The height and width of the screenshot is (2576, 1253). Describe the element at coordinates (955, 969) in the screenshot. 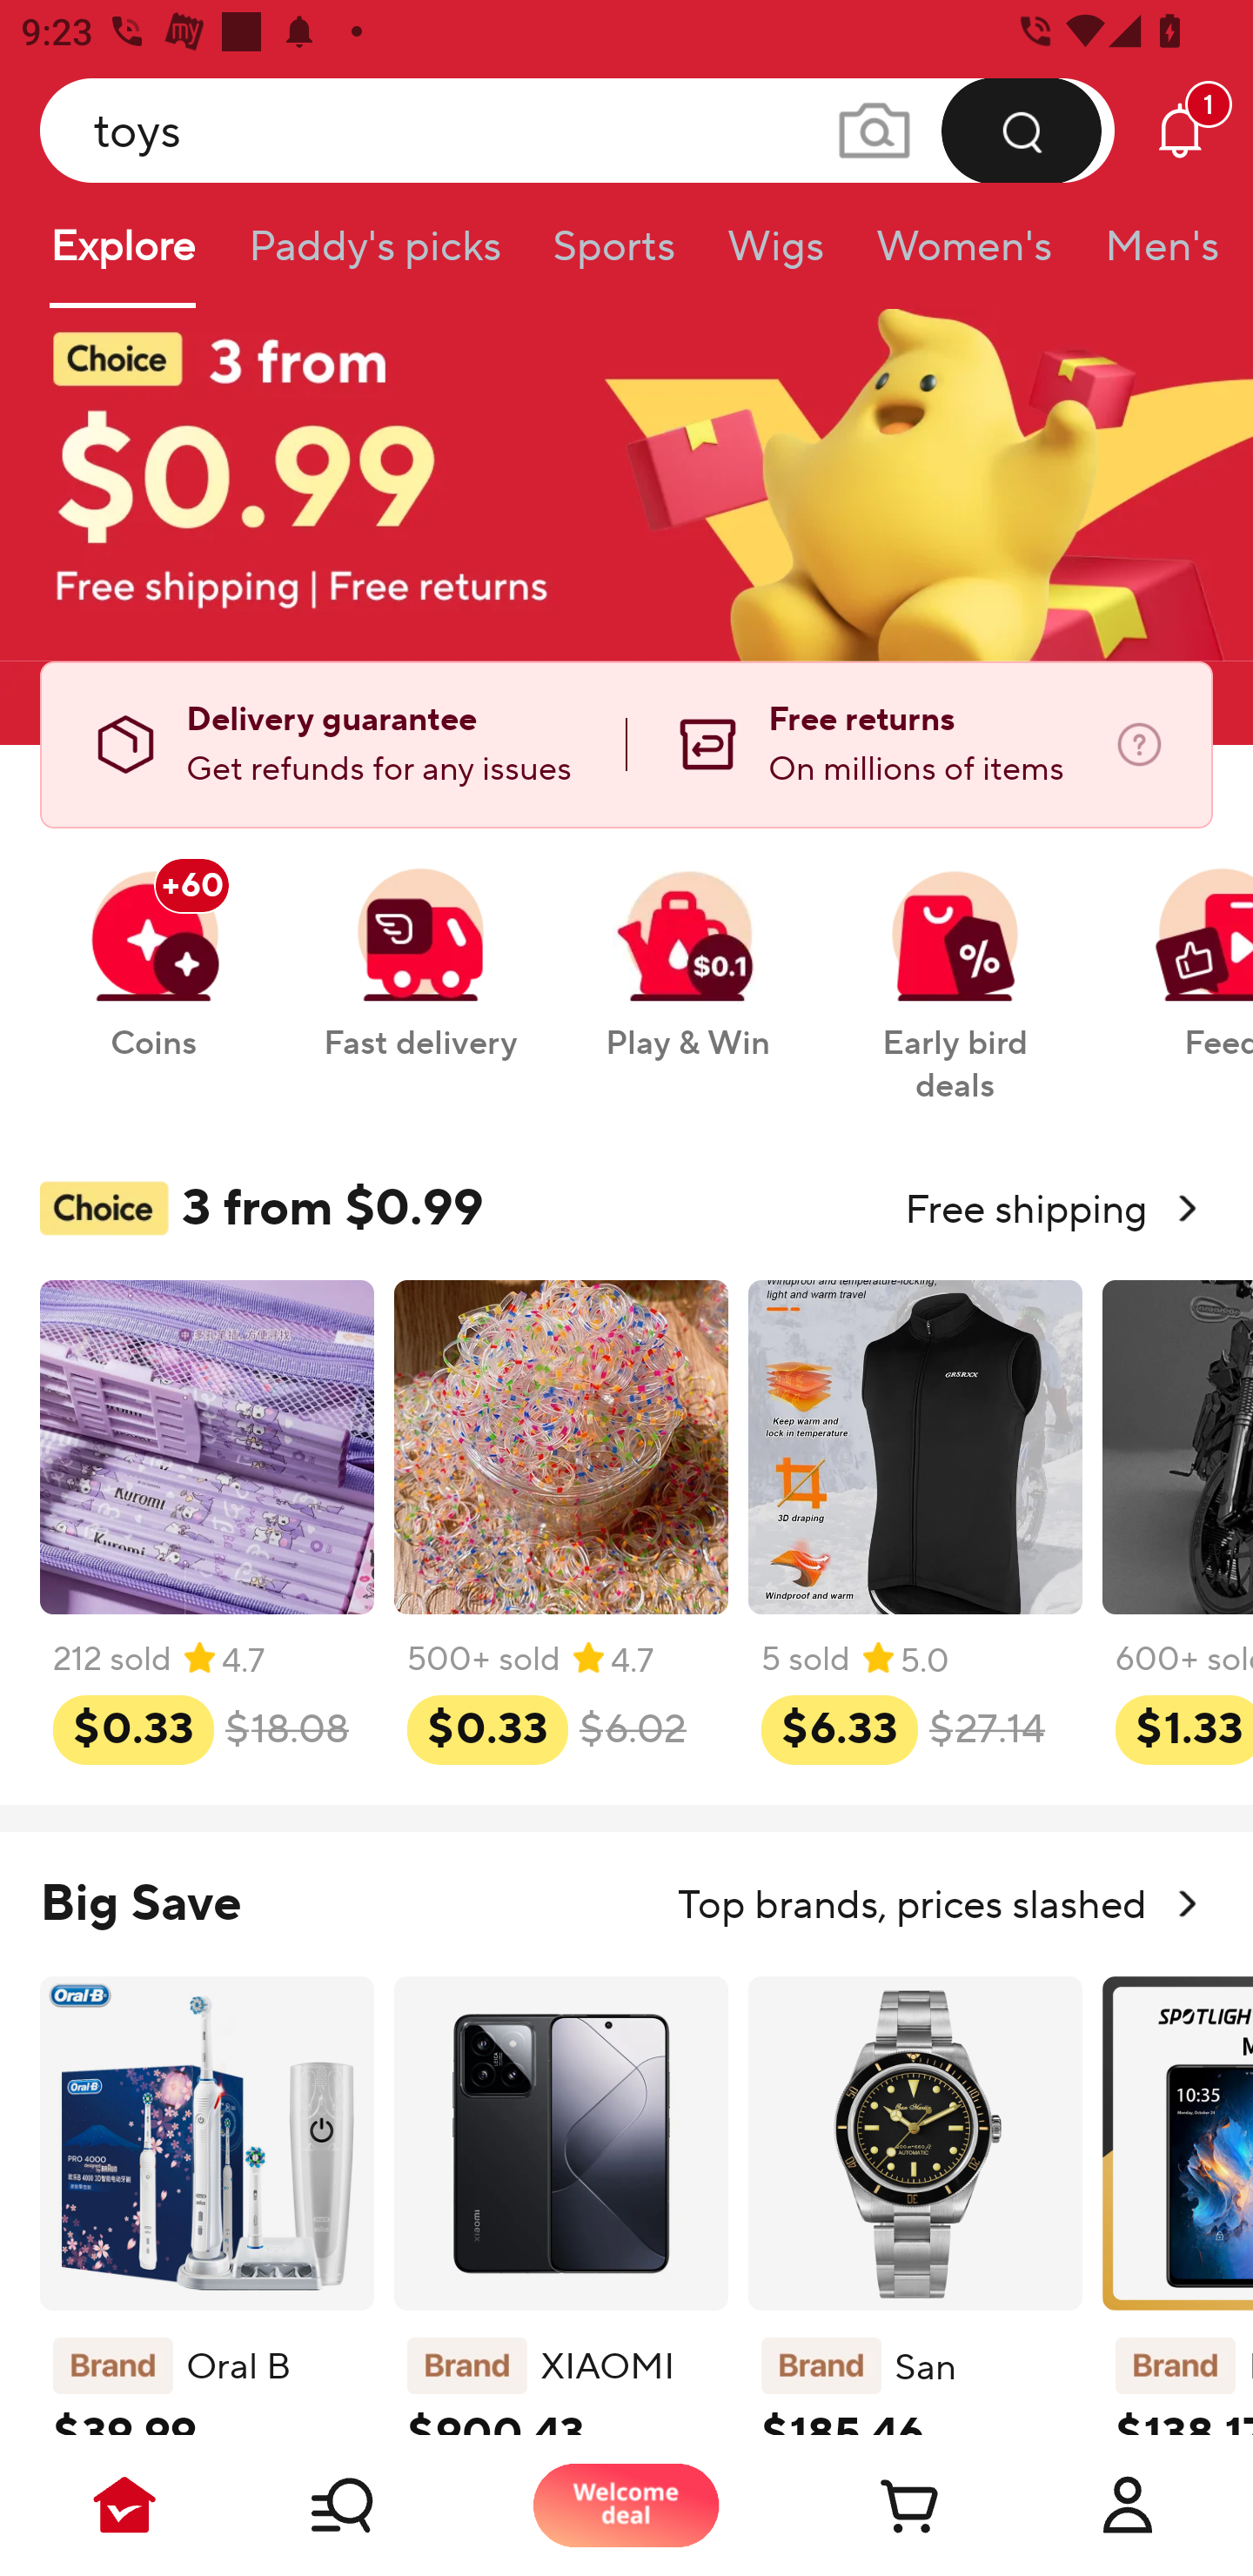

I see `Early bird dealsbutton Early bird deals` at that location.